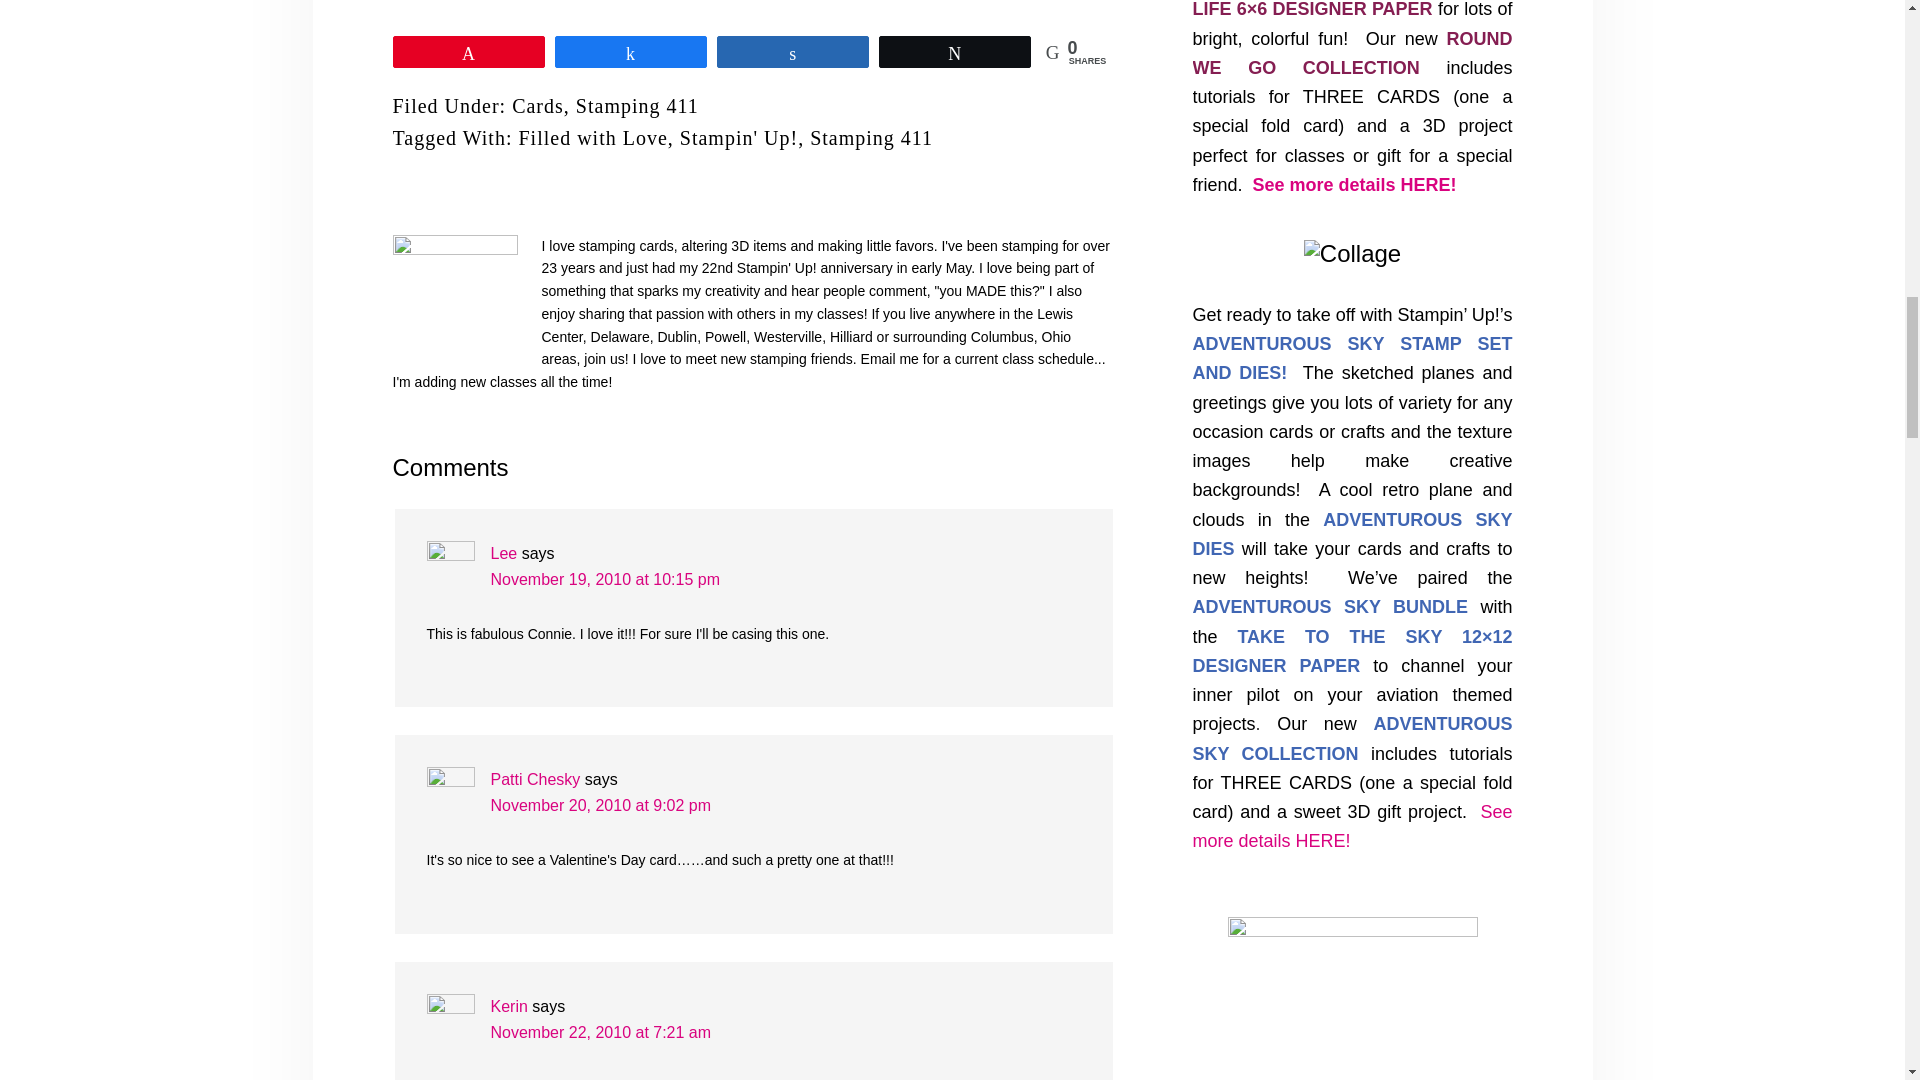 The image size is (1920, 1080). What do you see at coordinates (600, 806) in the screenshot?
I see `November 20, 2010 at 9:02 pm` at bounding box center [600, 806].